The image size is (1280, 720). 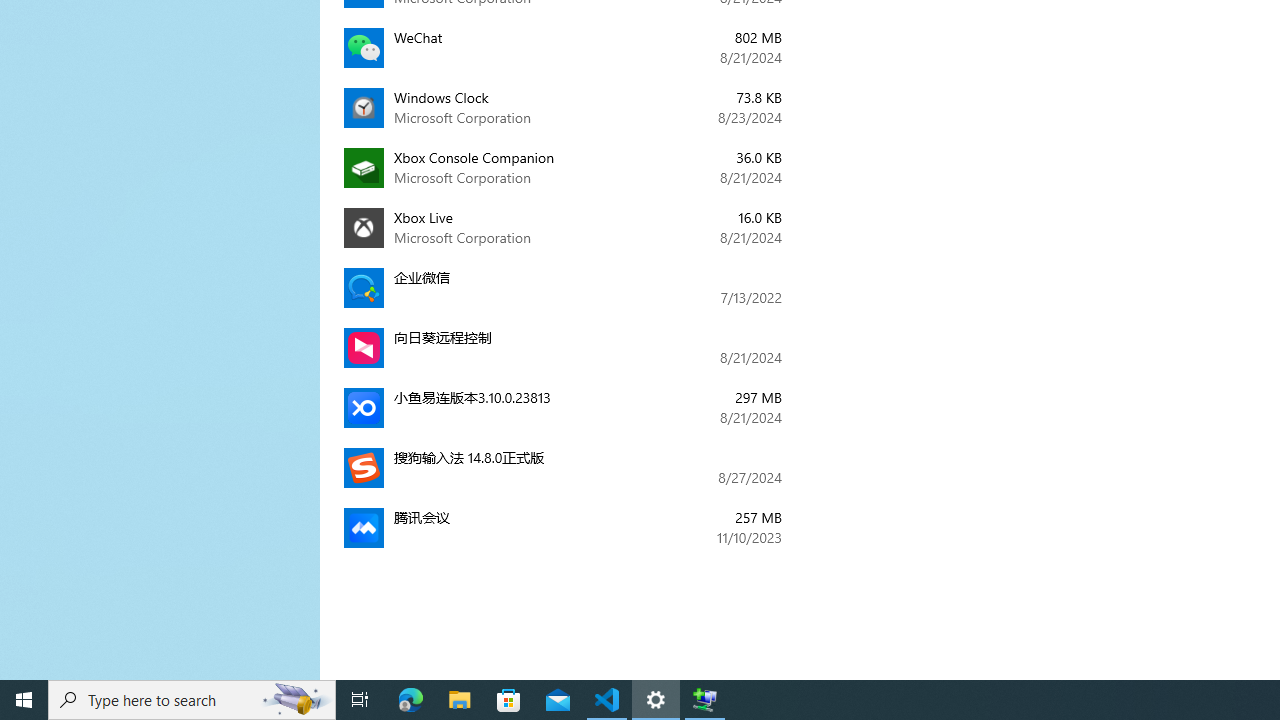 I want to click on Microsoft Store, so click(x=509, y=700).